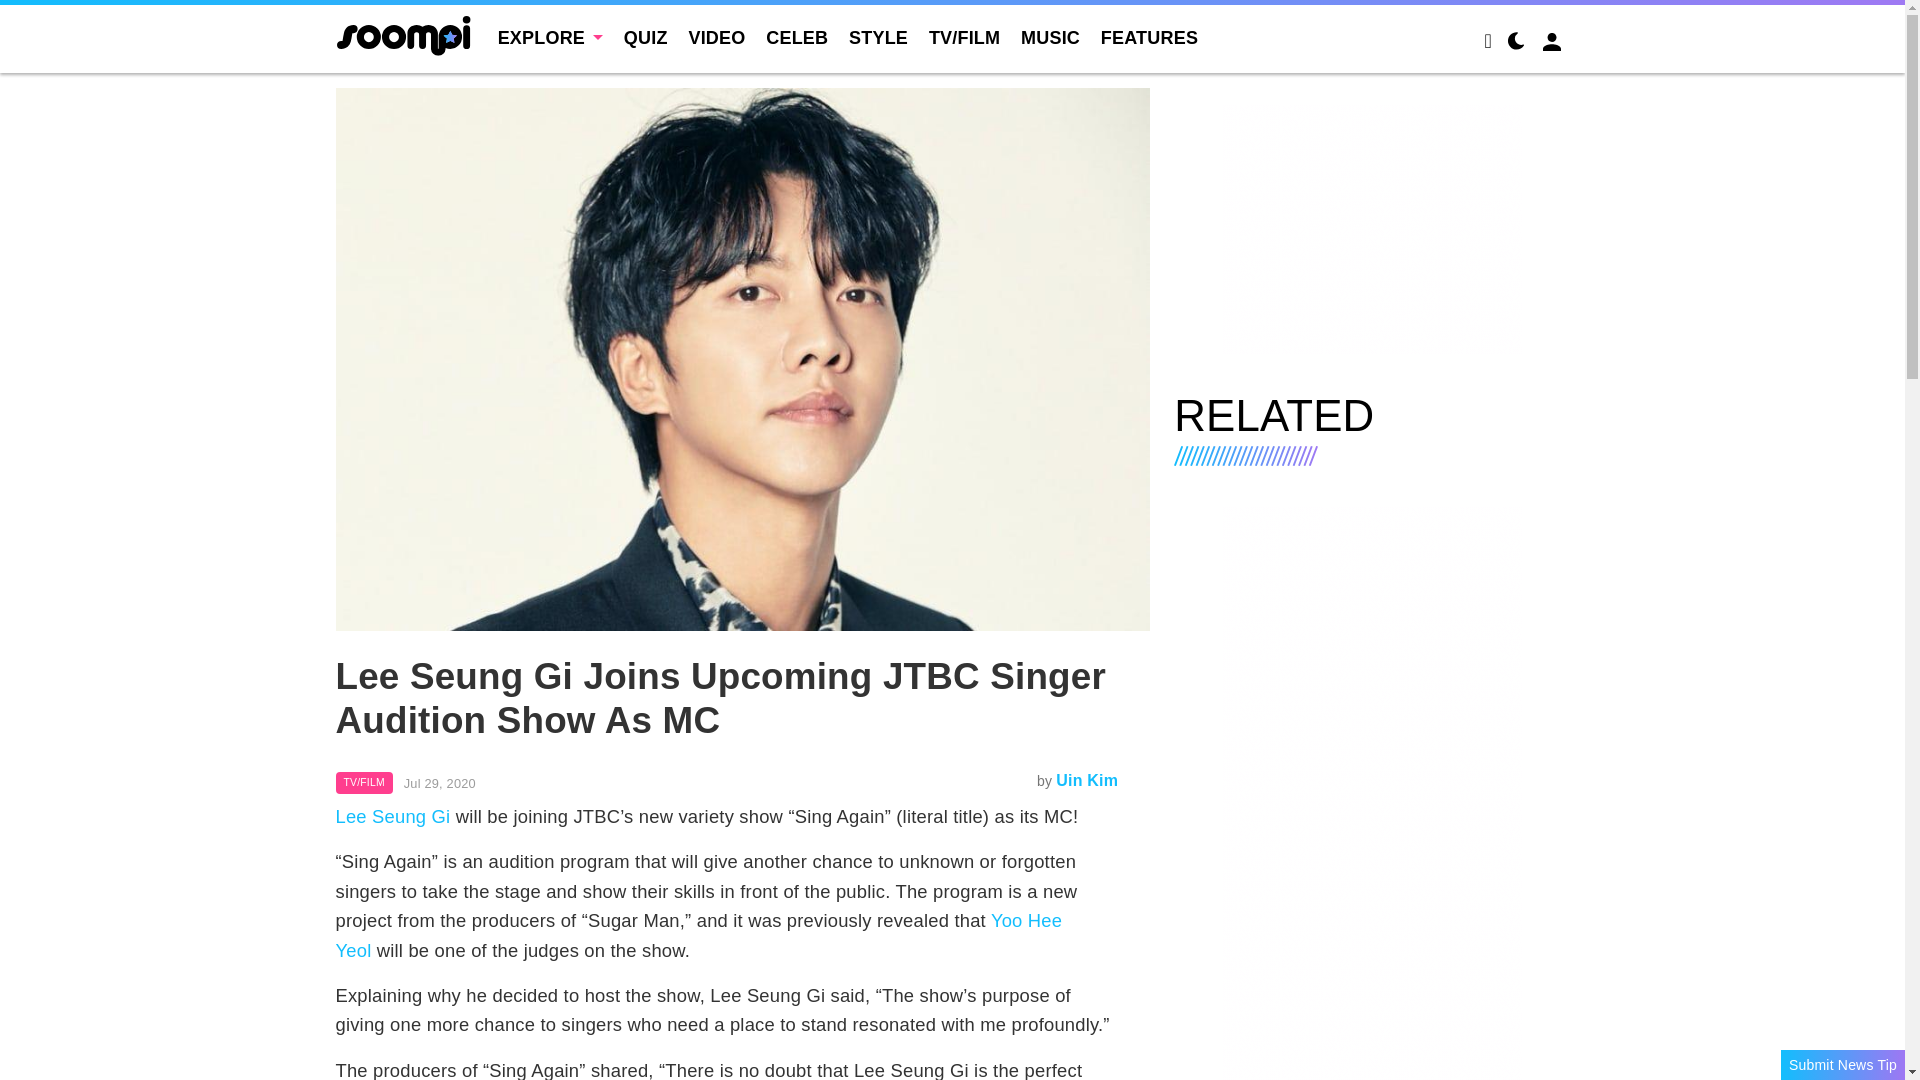 The width and height of the screenshot is (1920, 1080). What do you see at coordinates (1149, 38) in the screenshot?
I see `FEATURES` at bounding box center [1149, 38].